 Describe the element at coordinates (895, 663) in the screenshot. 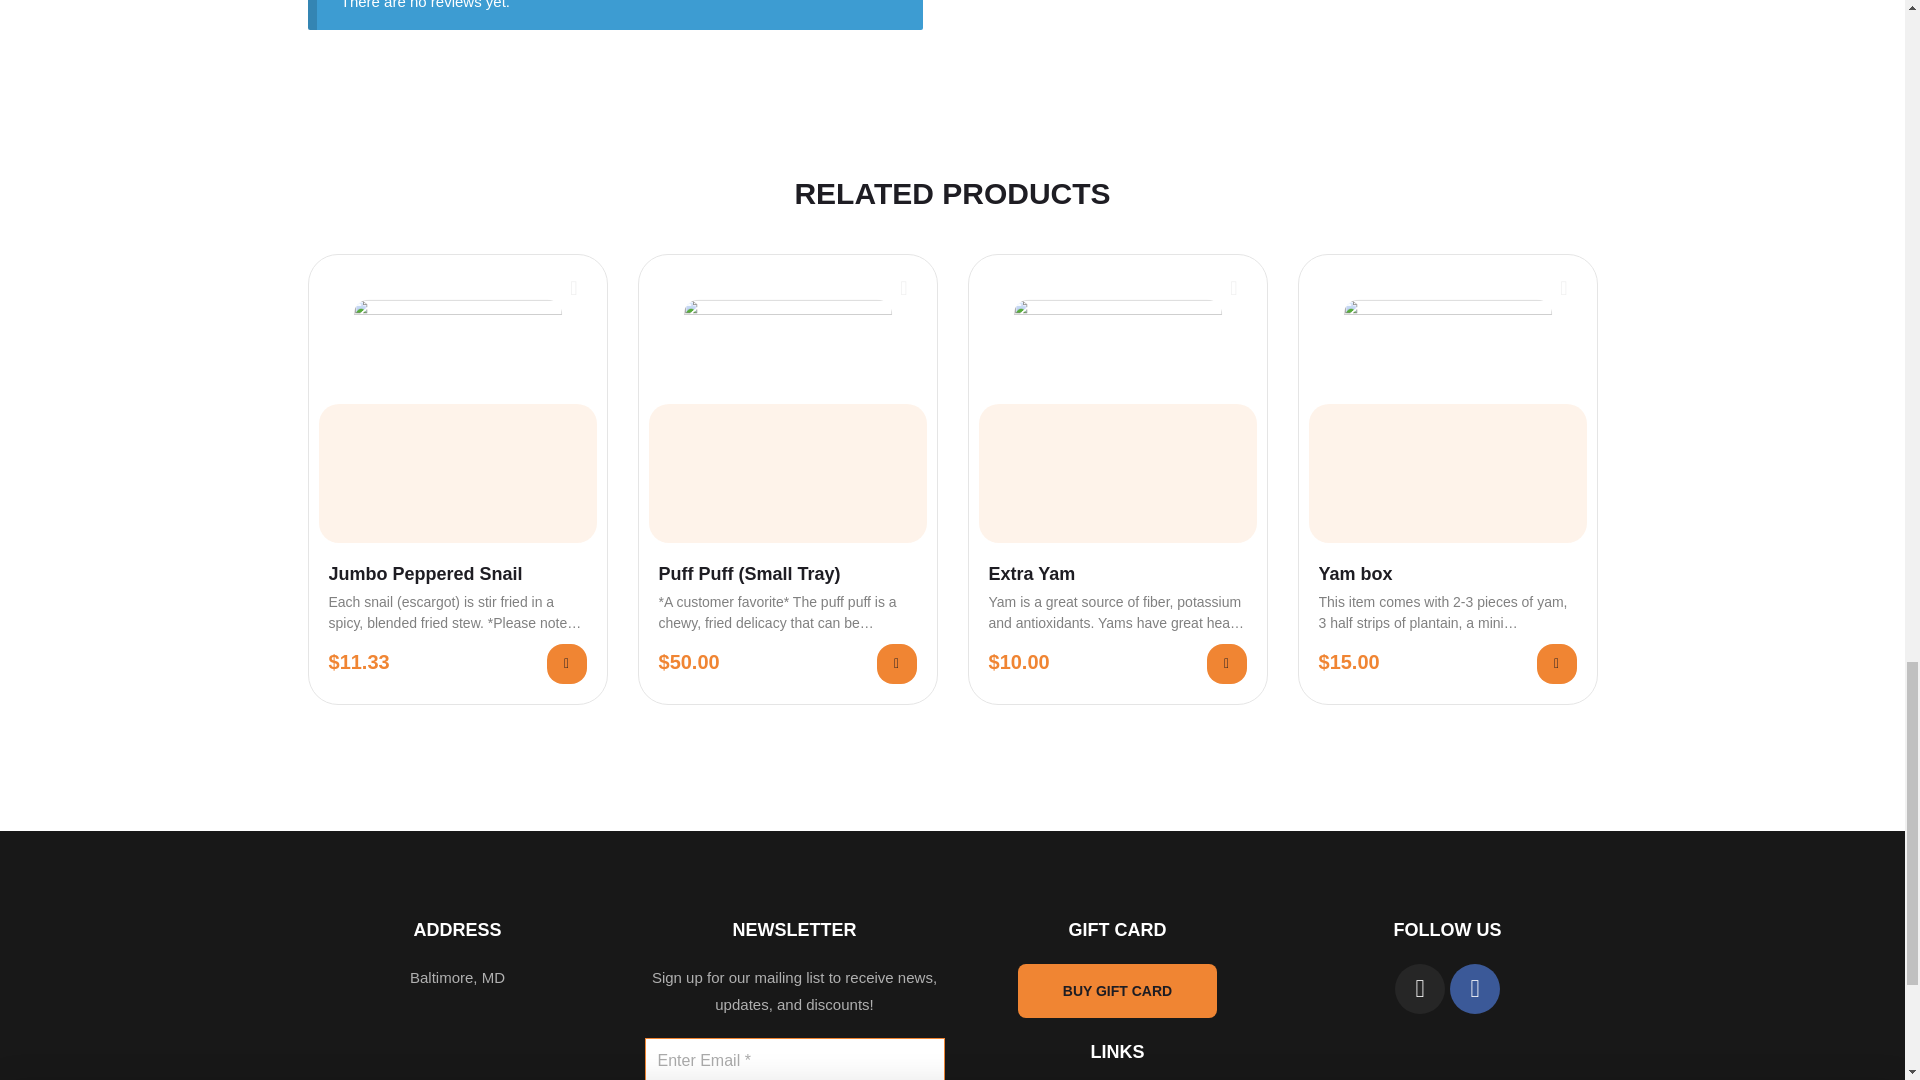

I see `ADD TO CART` at that location.